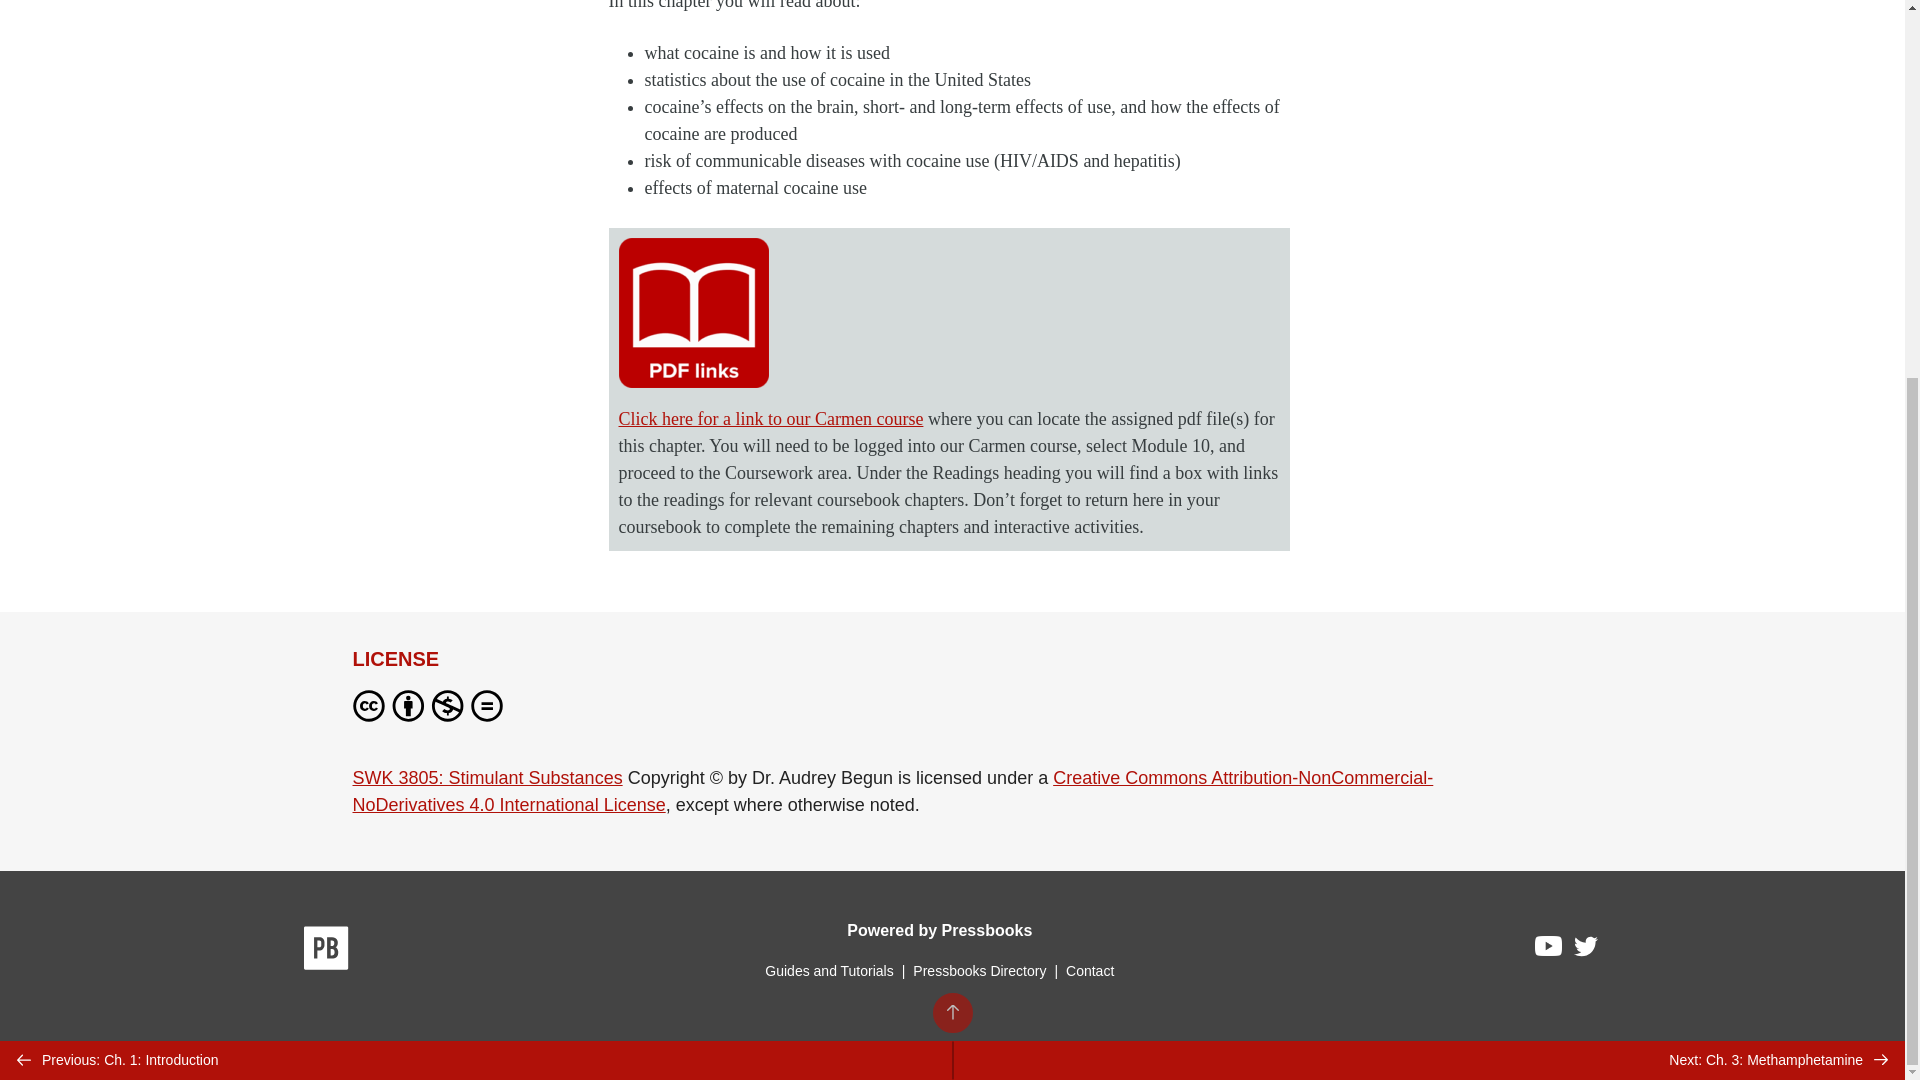 This screenshot has height=1080, width=1920. I want to click on BACK TO TOP, so click(951, 442).